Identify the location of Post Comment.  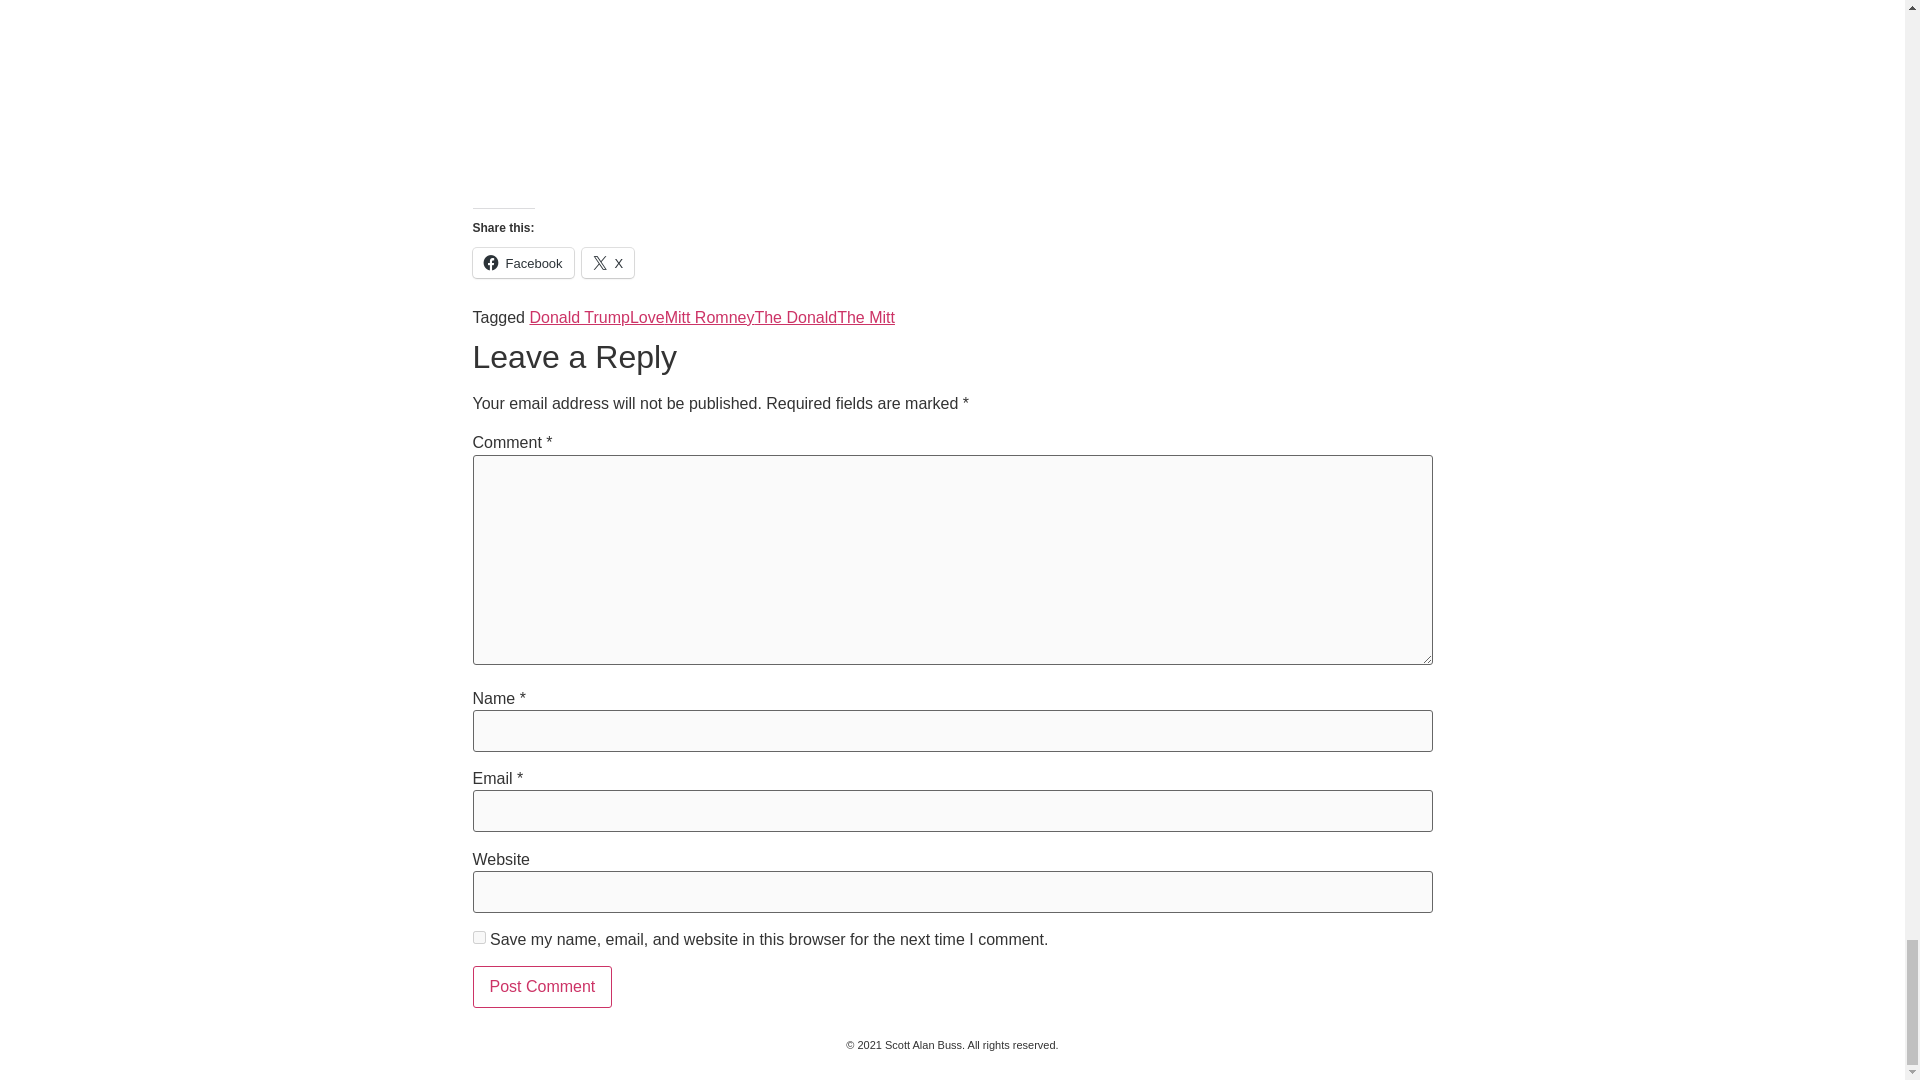
(542, 986).